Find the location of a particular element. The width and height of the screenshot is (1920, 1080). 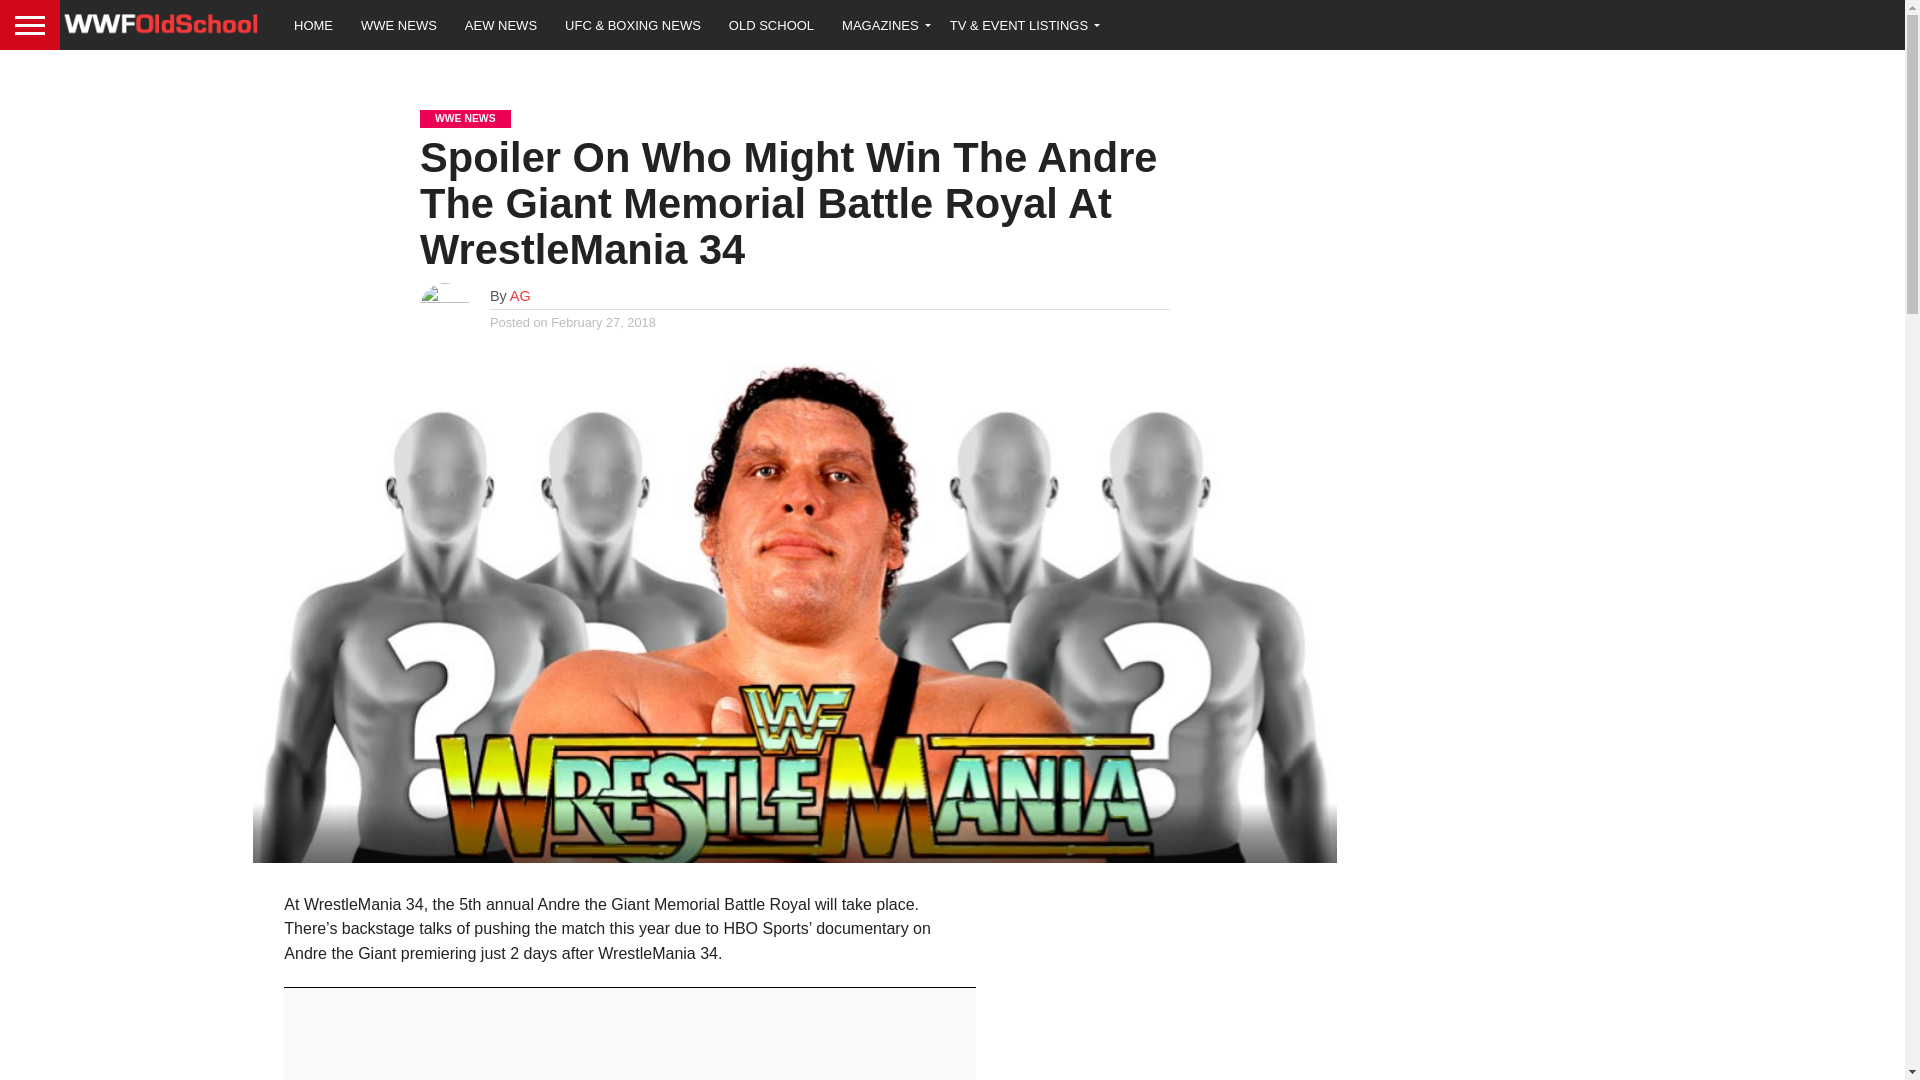

MAGAZINES is located at coordinates (882, 24).